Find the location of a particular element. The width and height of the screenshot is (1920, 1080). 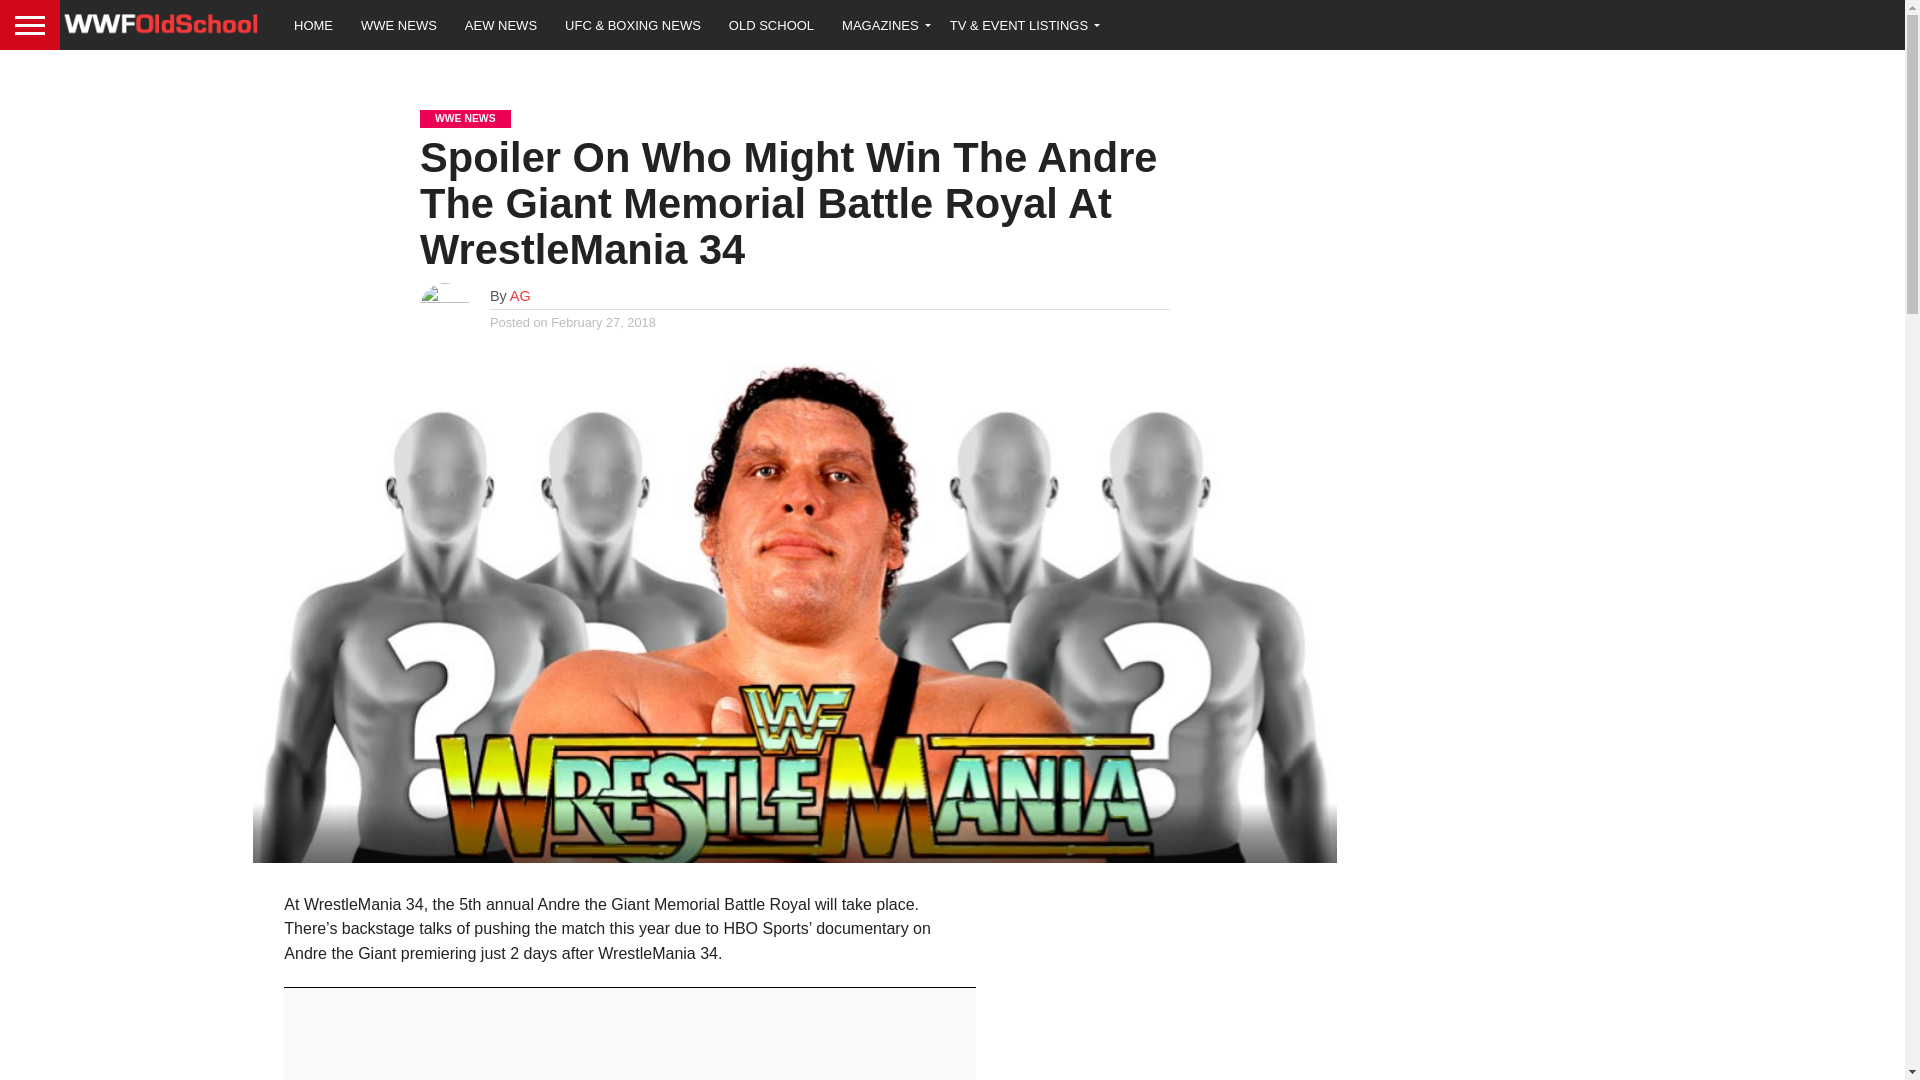

MAGAZINES is located at coordinates (882, 24).